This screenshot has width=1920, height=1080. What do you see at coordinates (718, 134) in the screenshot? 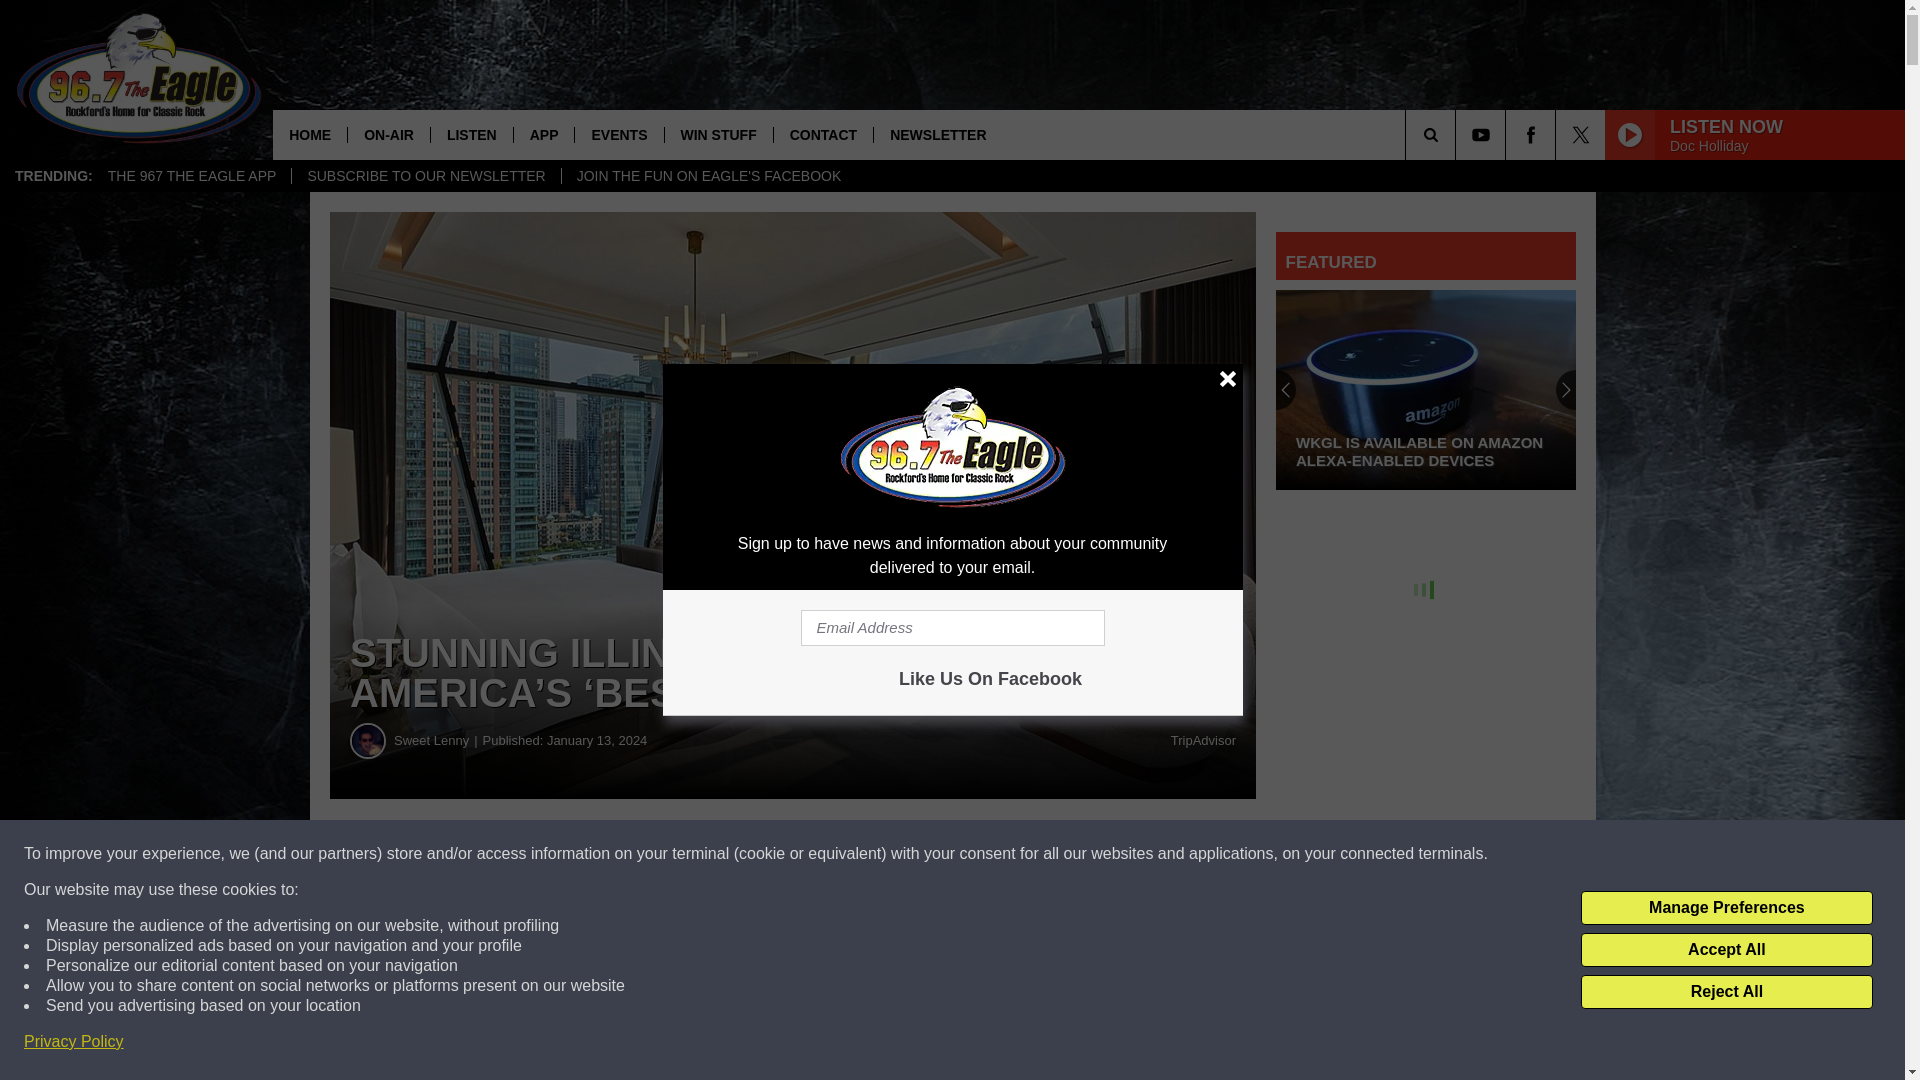
I see `WIN STUFF` at bounding box center [718, 134].